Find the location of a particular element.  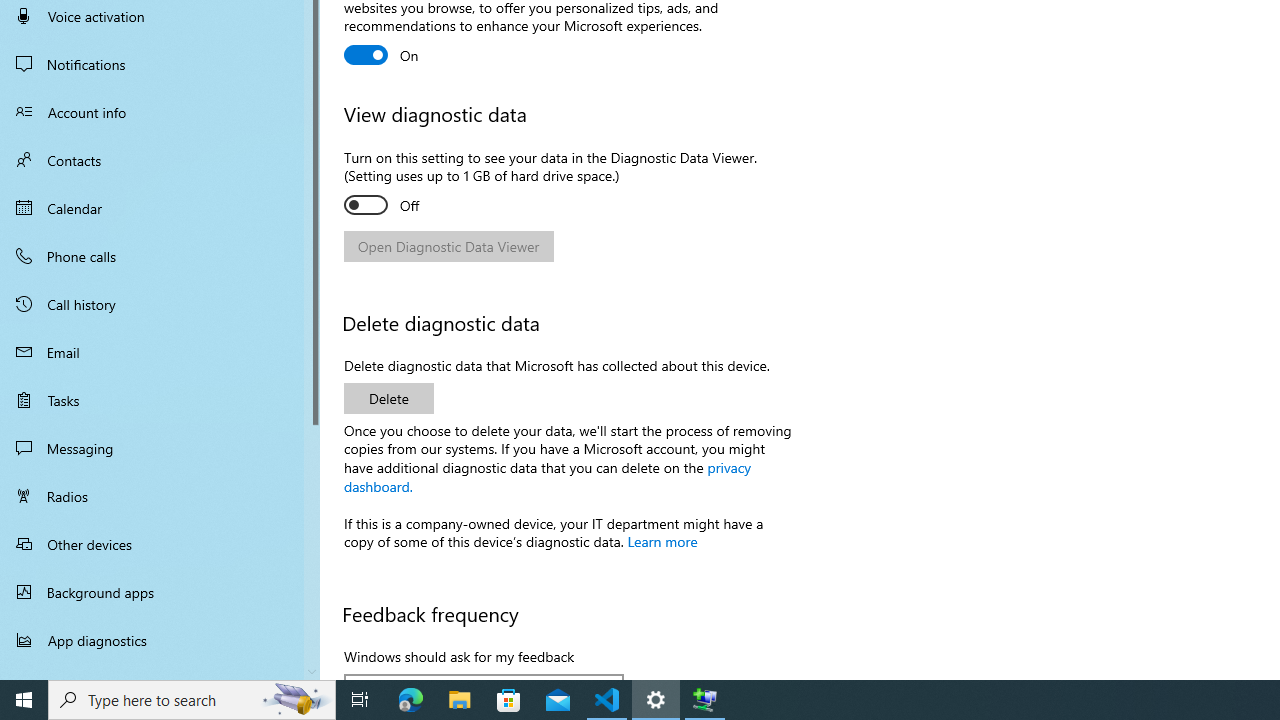

Learn more is located at coordinates (662, 541).